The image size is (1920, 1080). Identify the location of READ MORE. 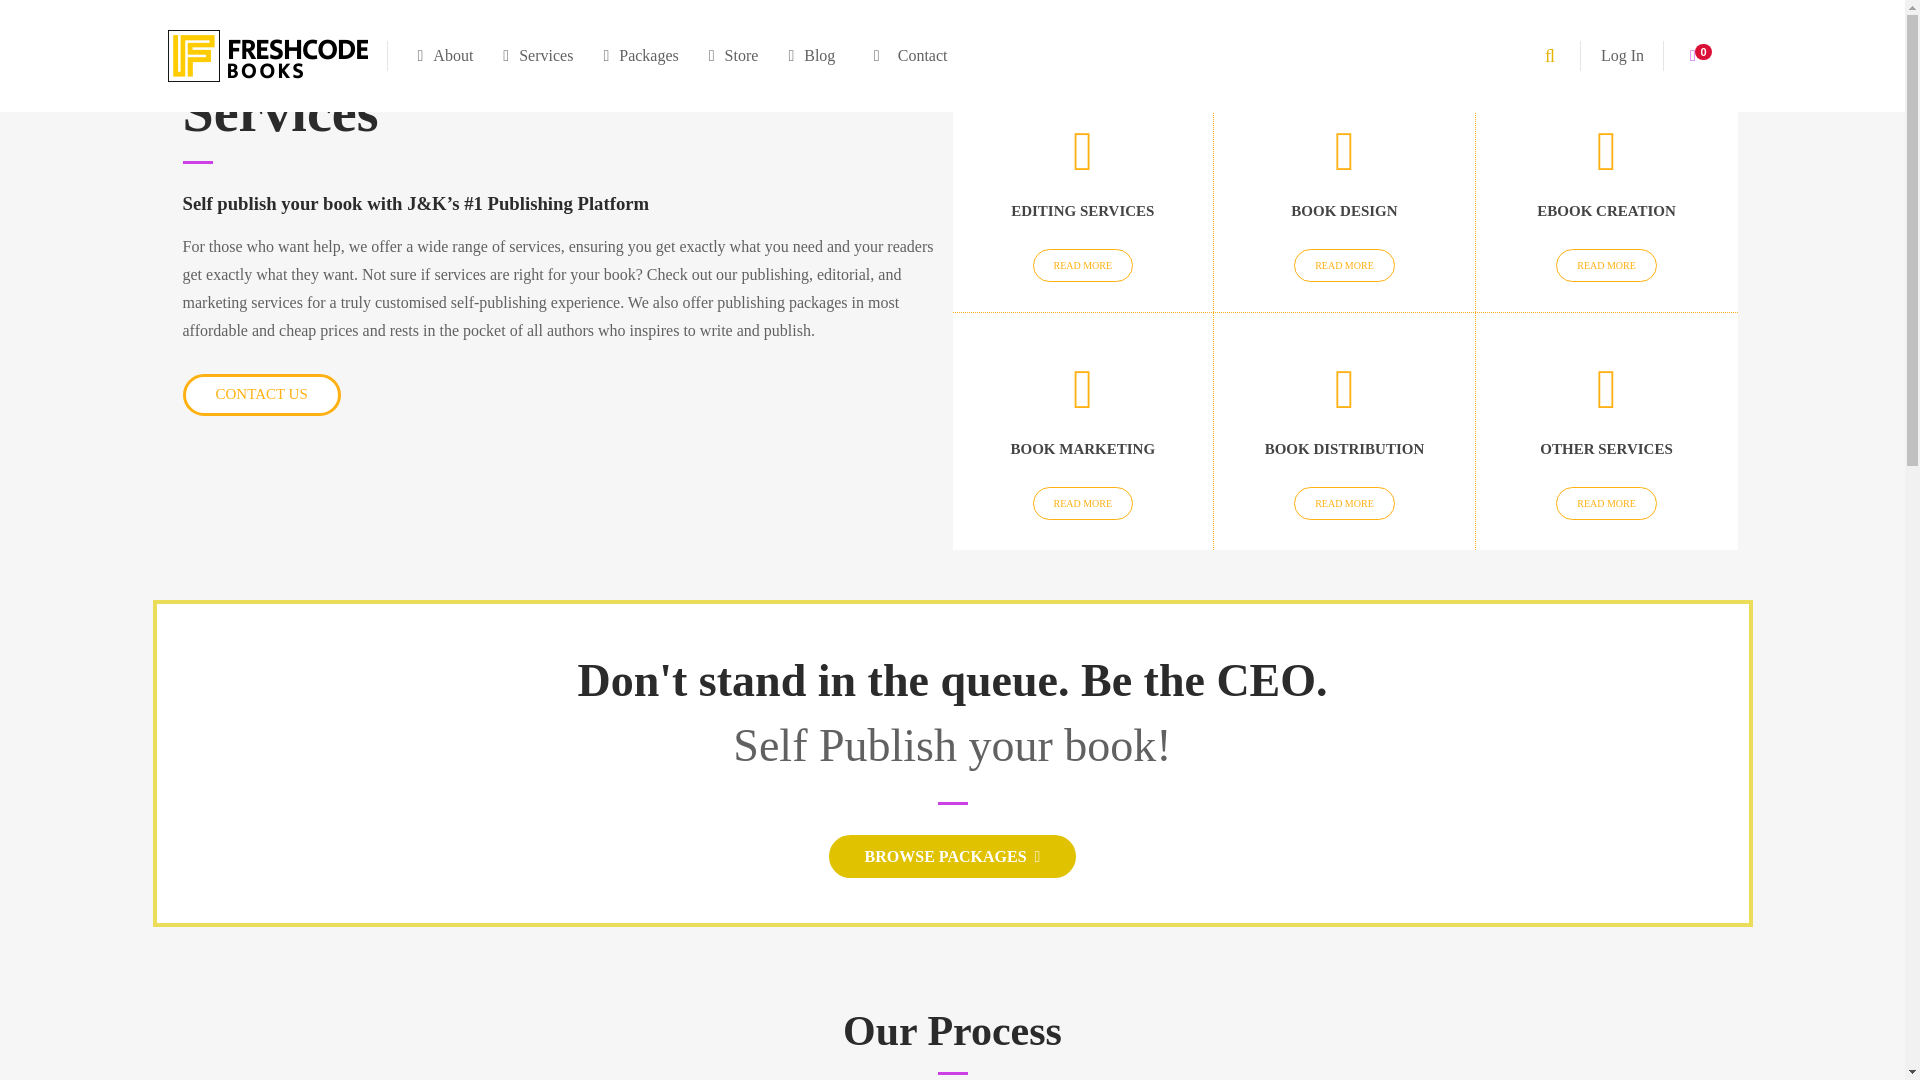
(1606, 265).